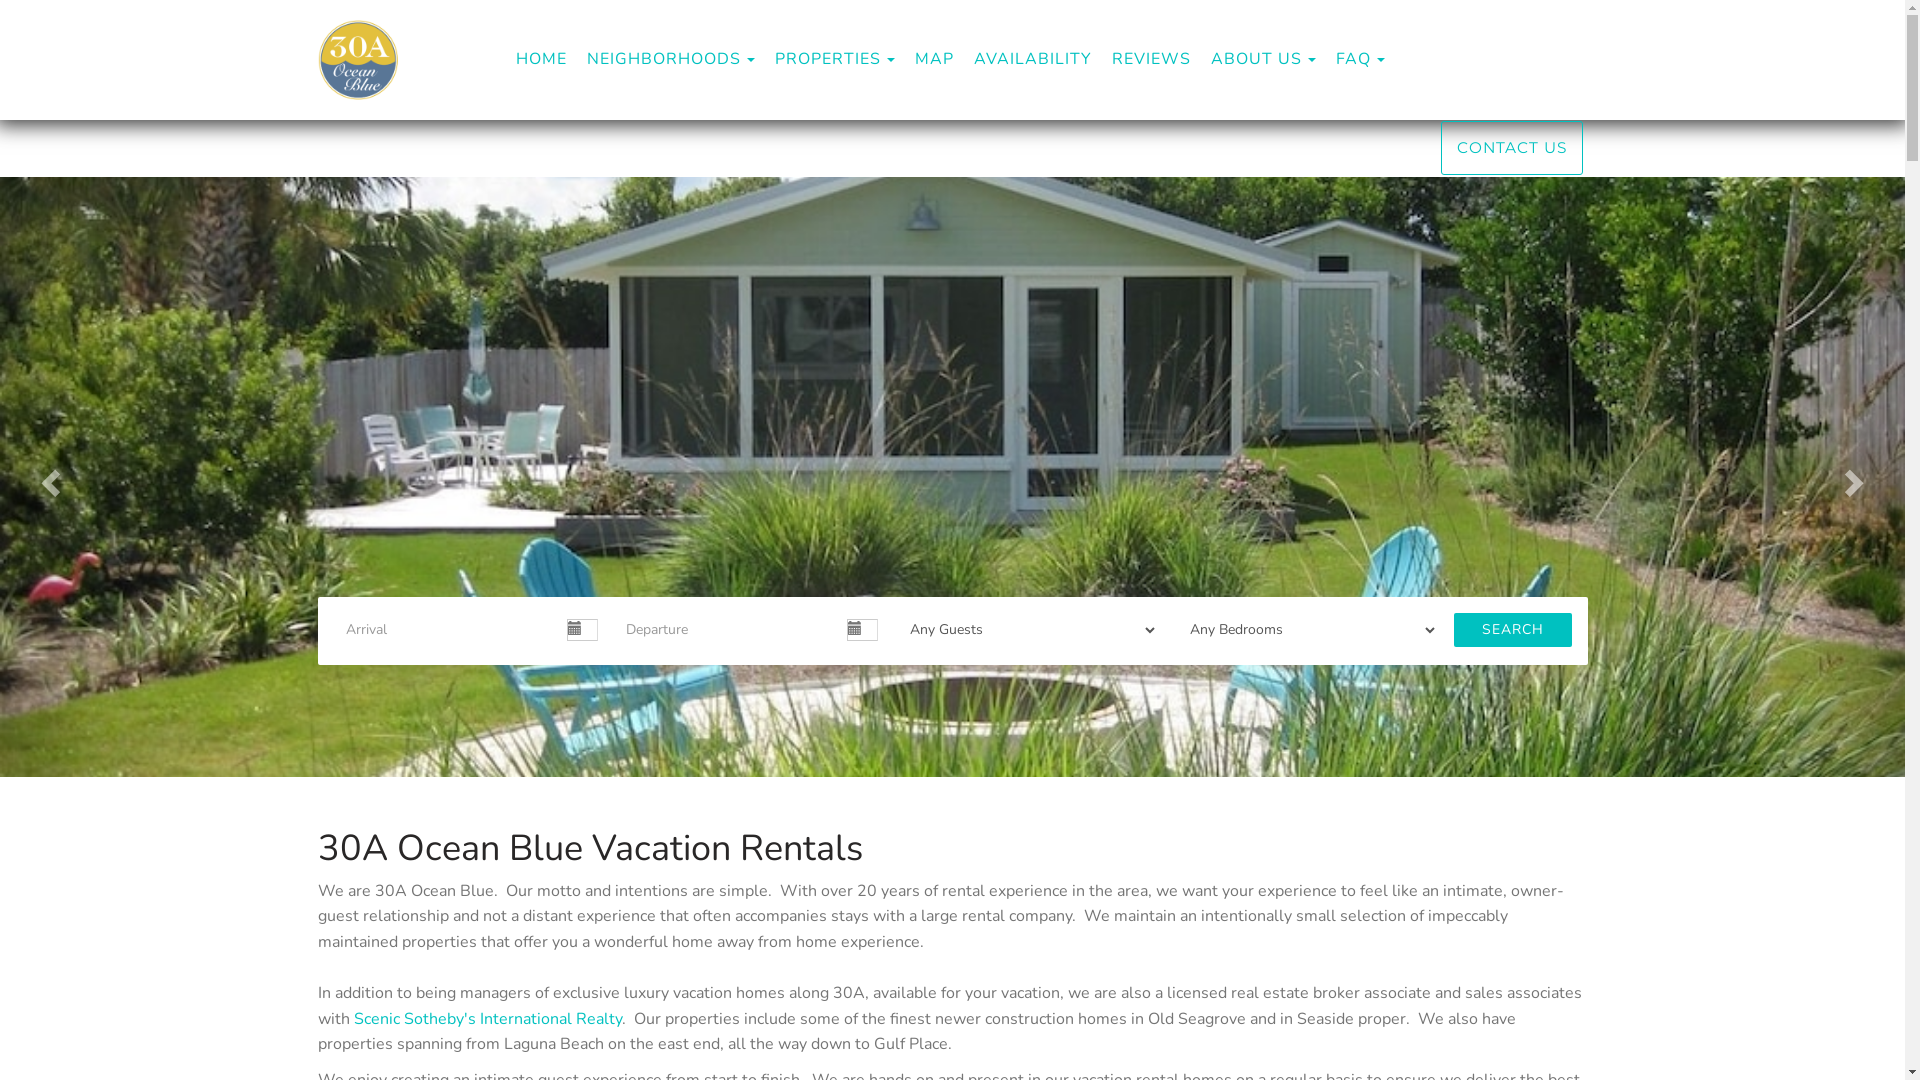 The height and width of the screenshot is (1080, 1920). I want to click on AVAILABILITY, so click(1033, 59).